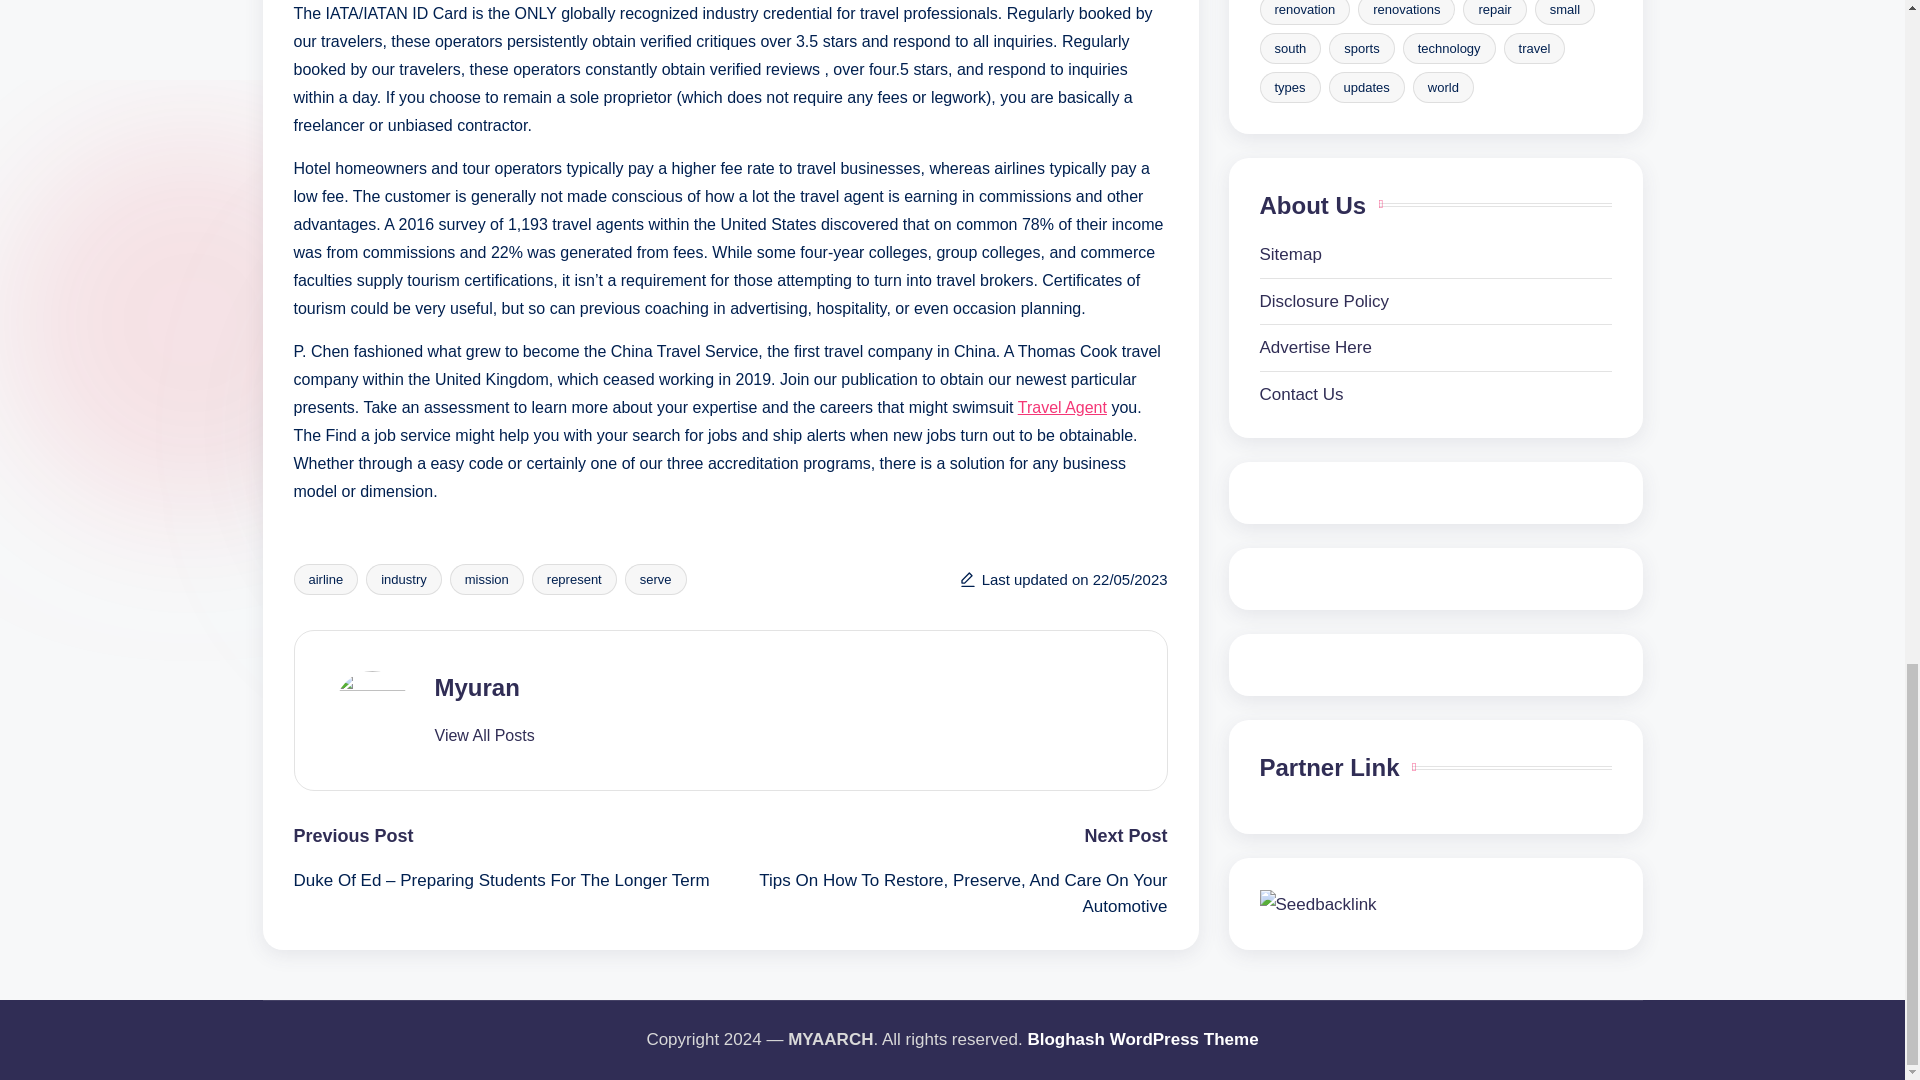  I want to click on Seedbacklink, so click(1318, 310).